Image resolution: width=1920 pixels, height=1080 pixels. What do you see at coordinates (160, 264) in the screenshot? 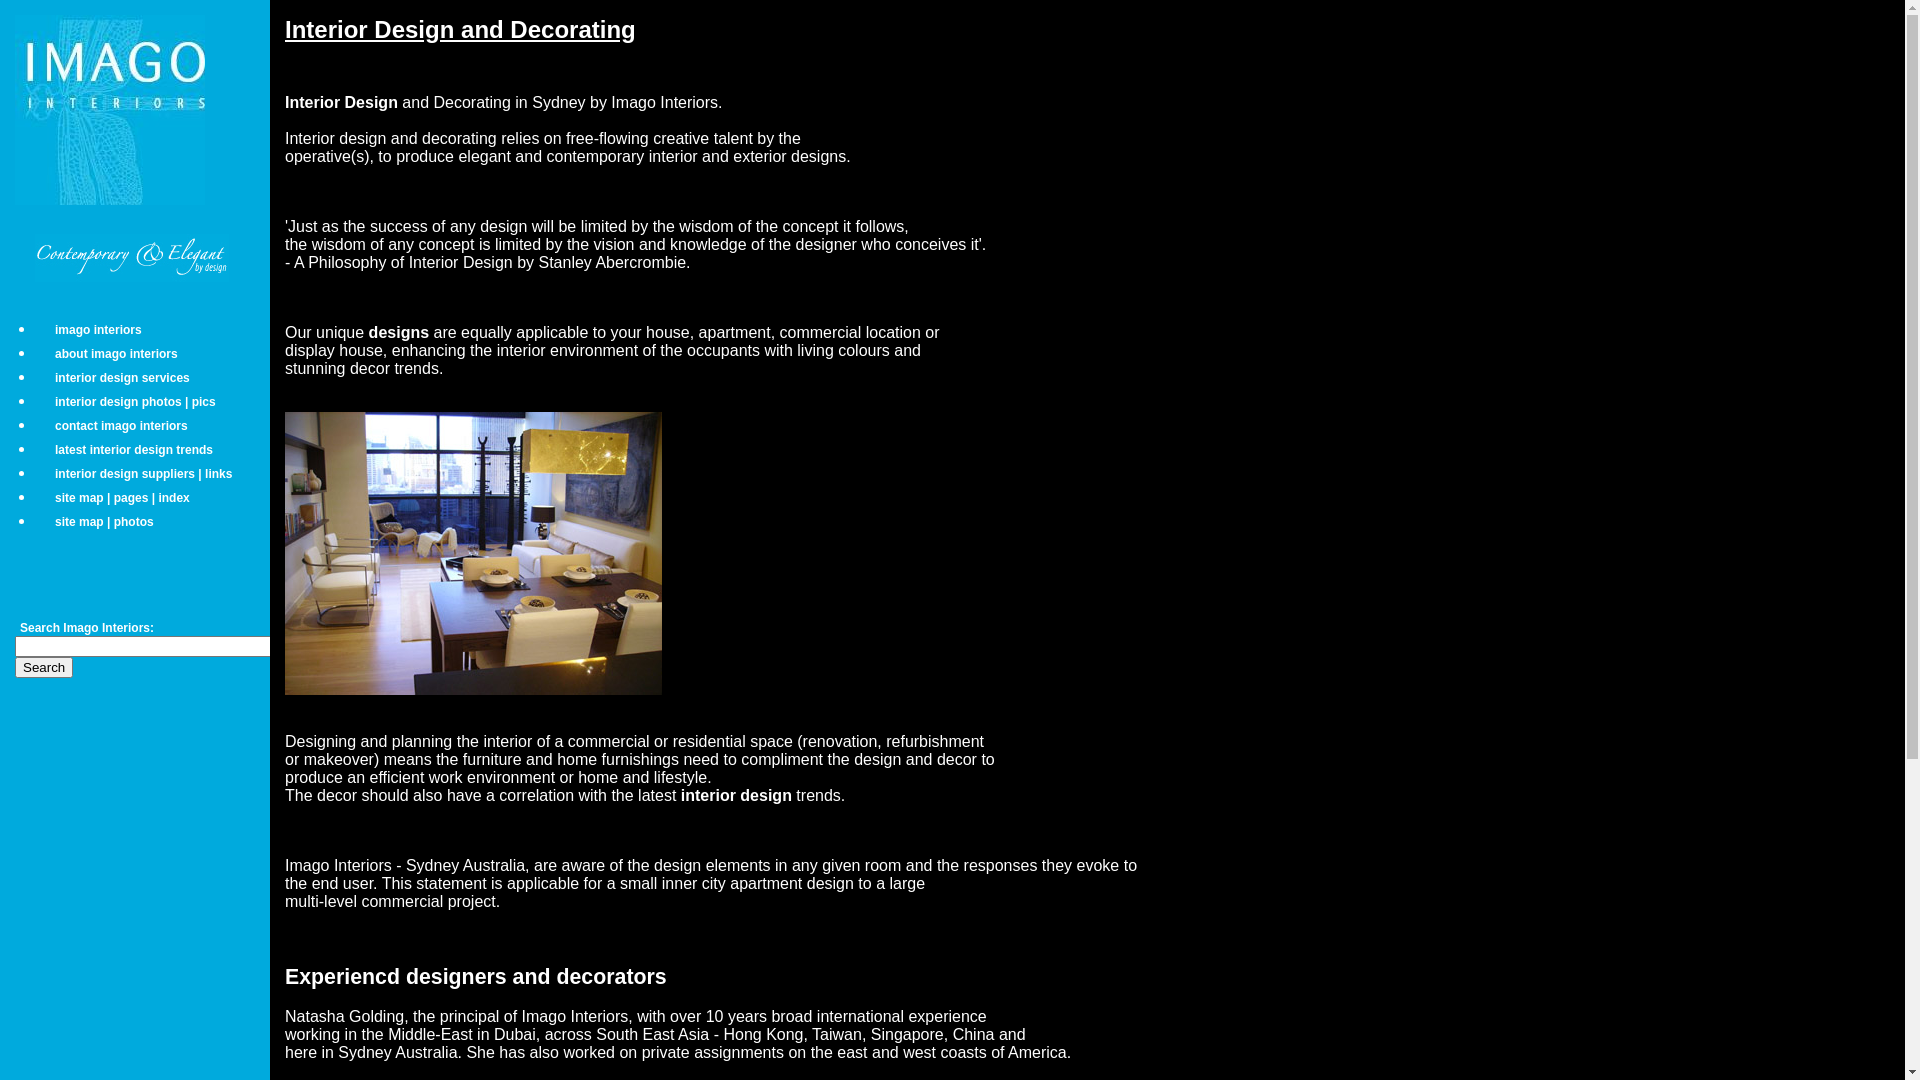
I see `Imago Interiors motto` at bounding box center [160, 264].